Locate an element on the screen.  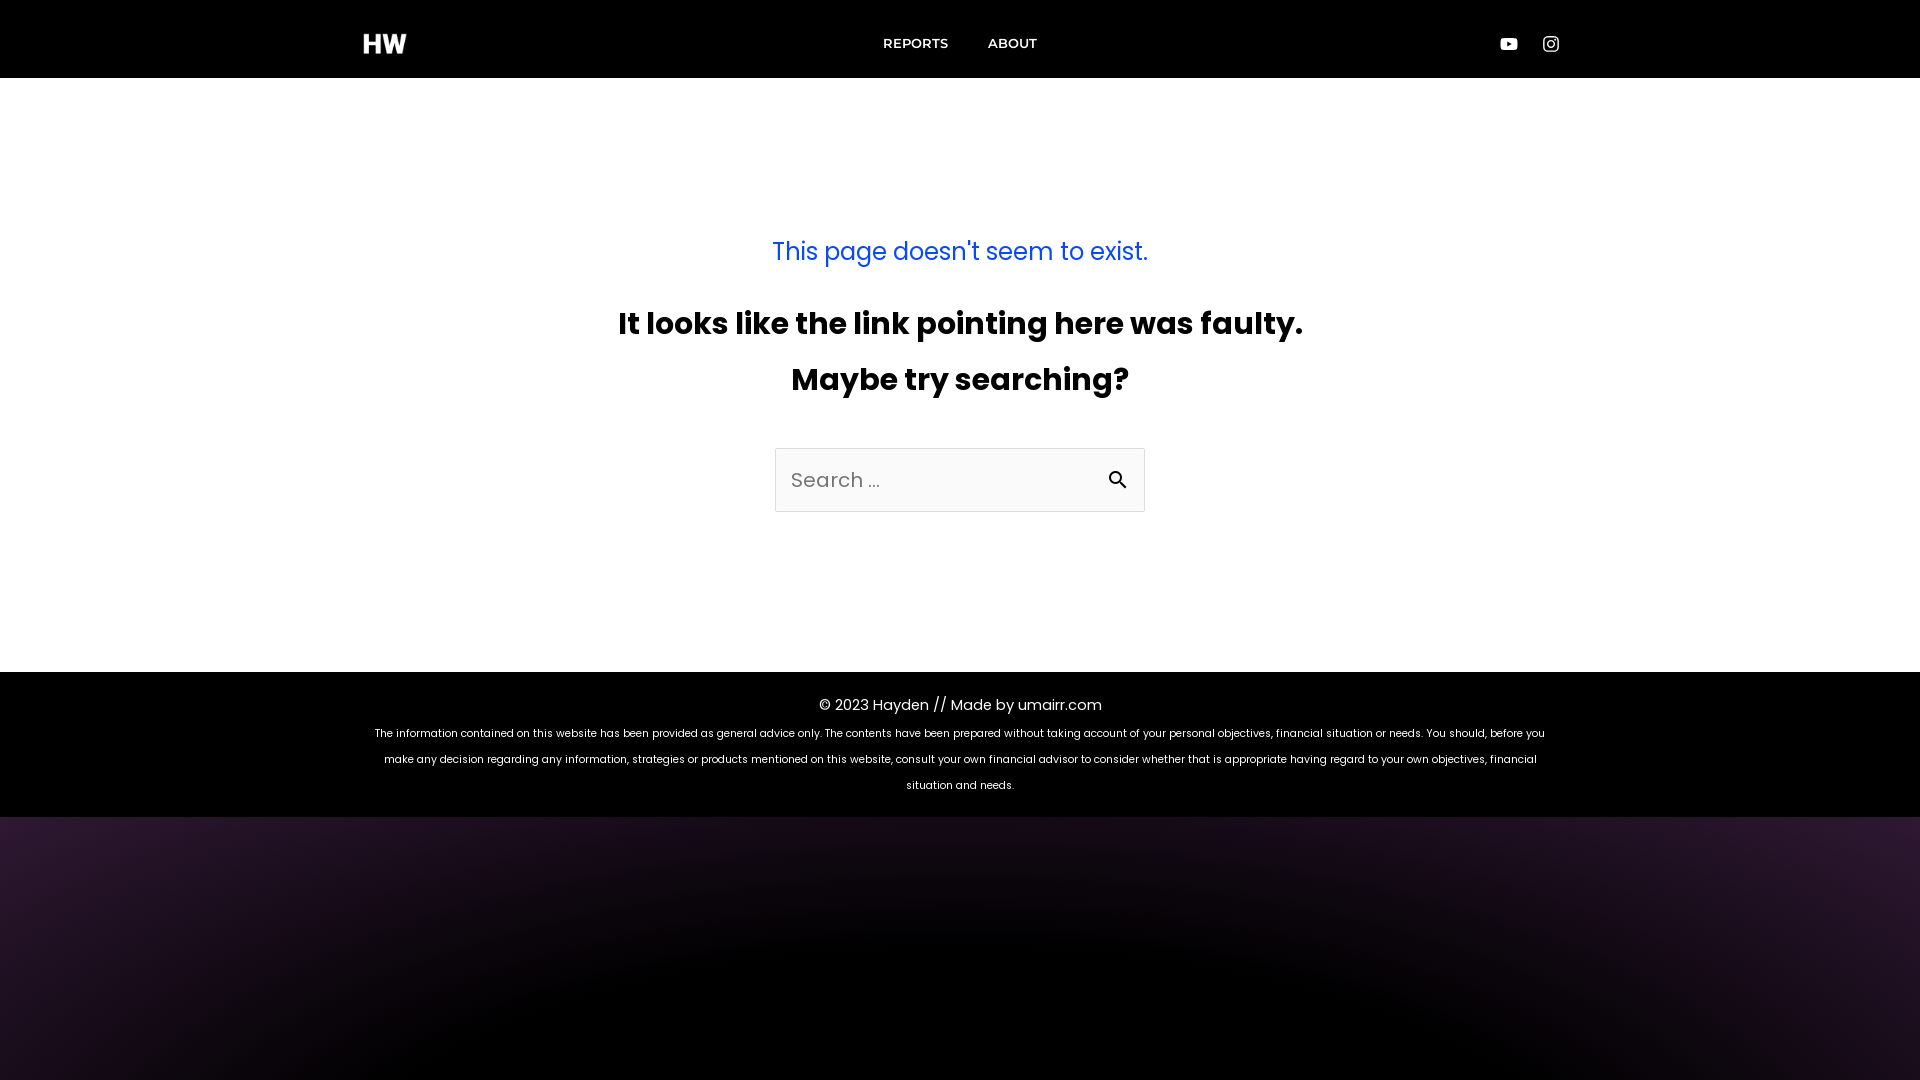
ABOUT is located at coordinates (1012, 42).